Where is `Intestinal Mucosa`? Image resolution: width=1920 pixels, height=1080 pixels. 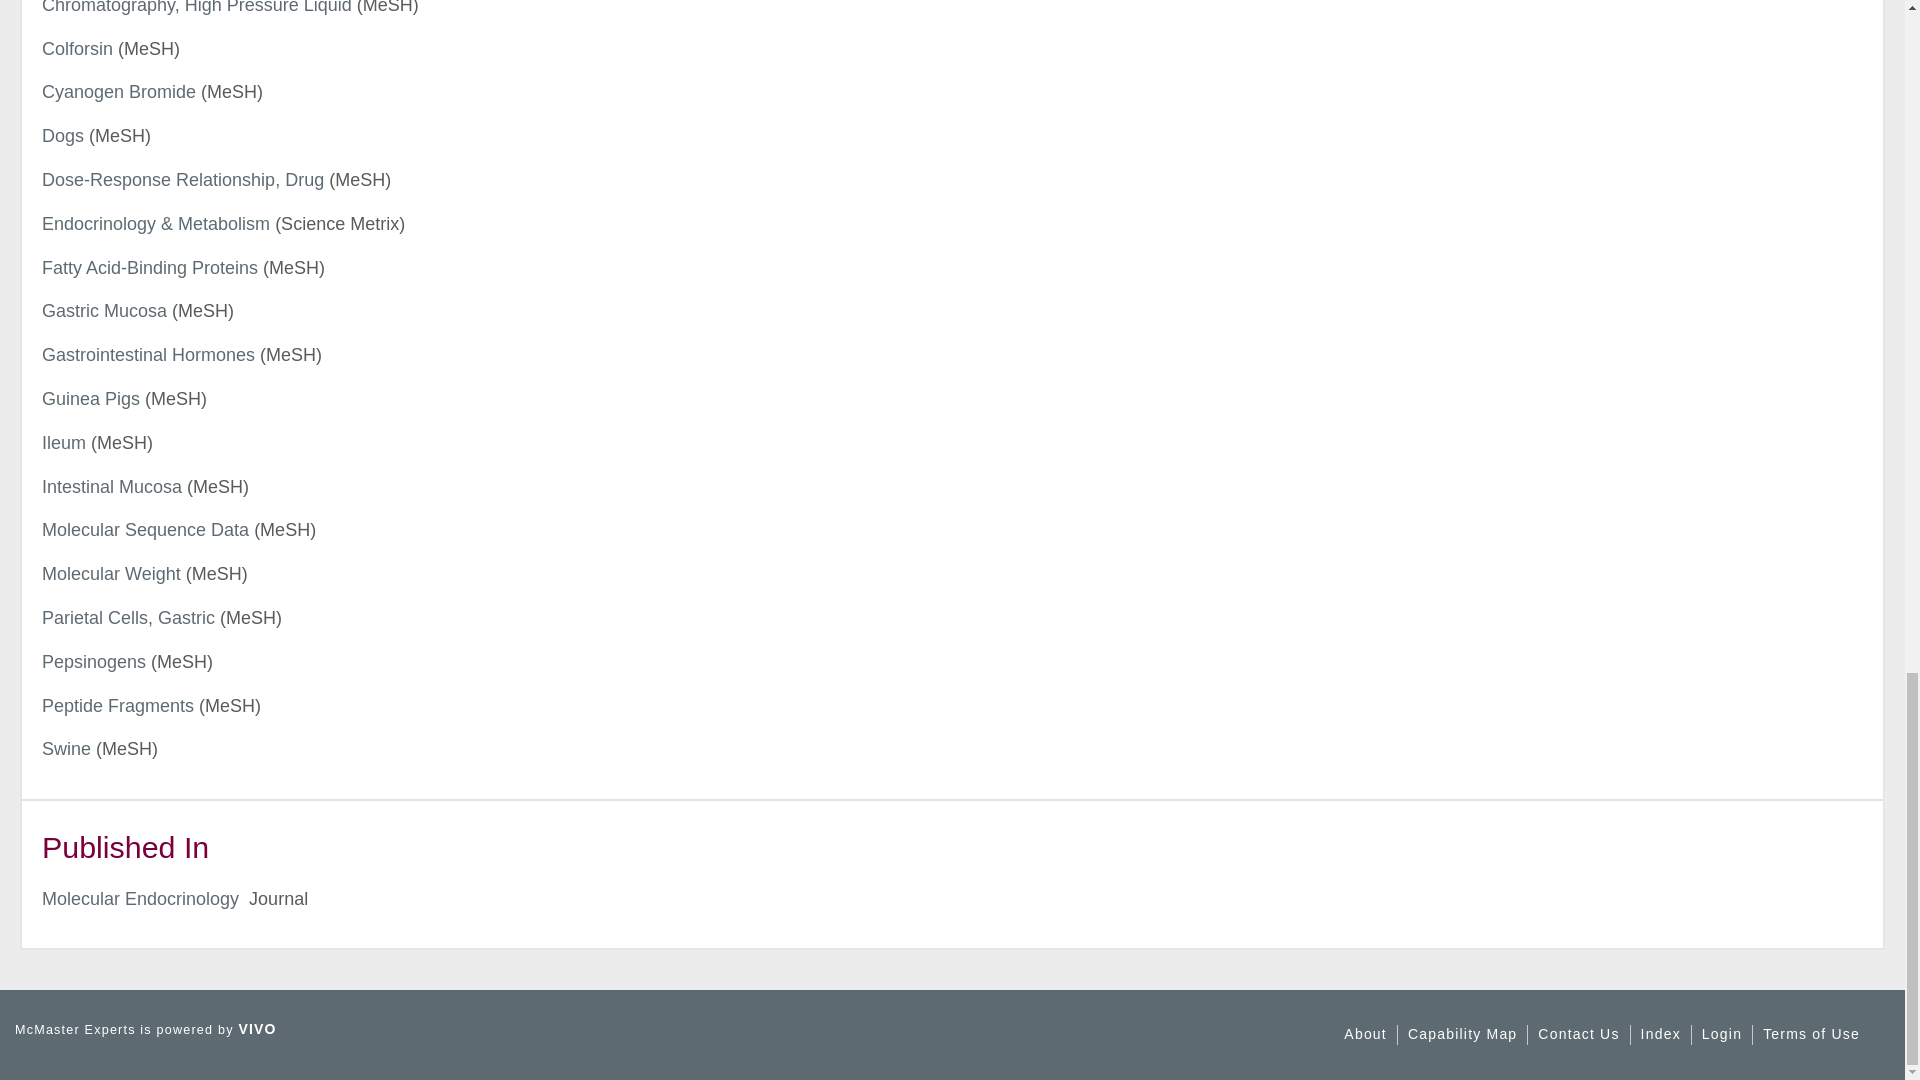
Intestinal Mucosa is located at coordinates (112, 486).